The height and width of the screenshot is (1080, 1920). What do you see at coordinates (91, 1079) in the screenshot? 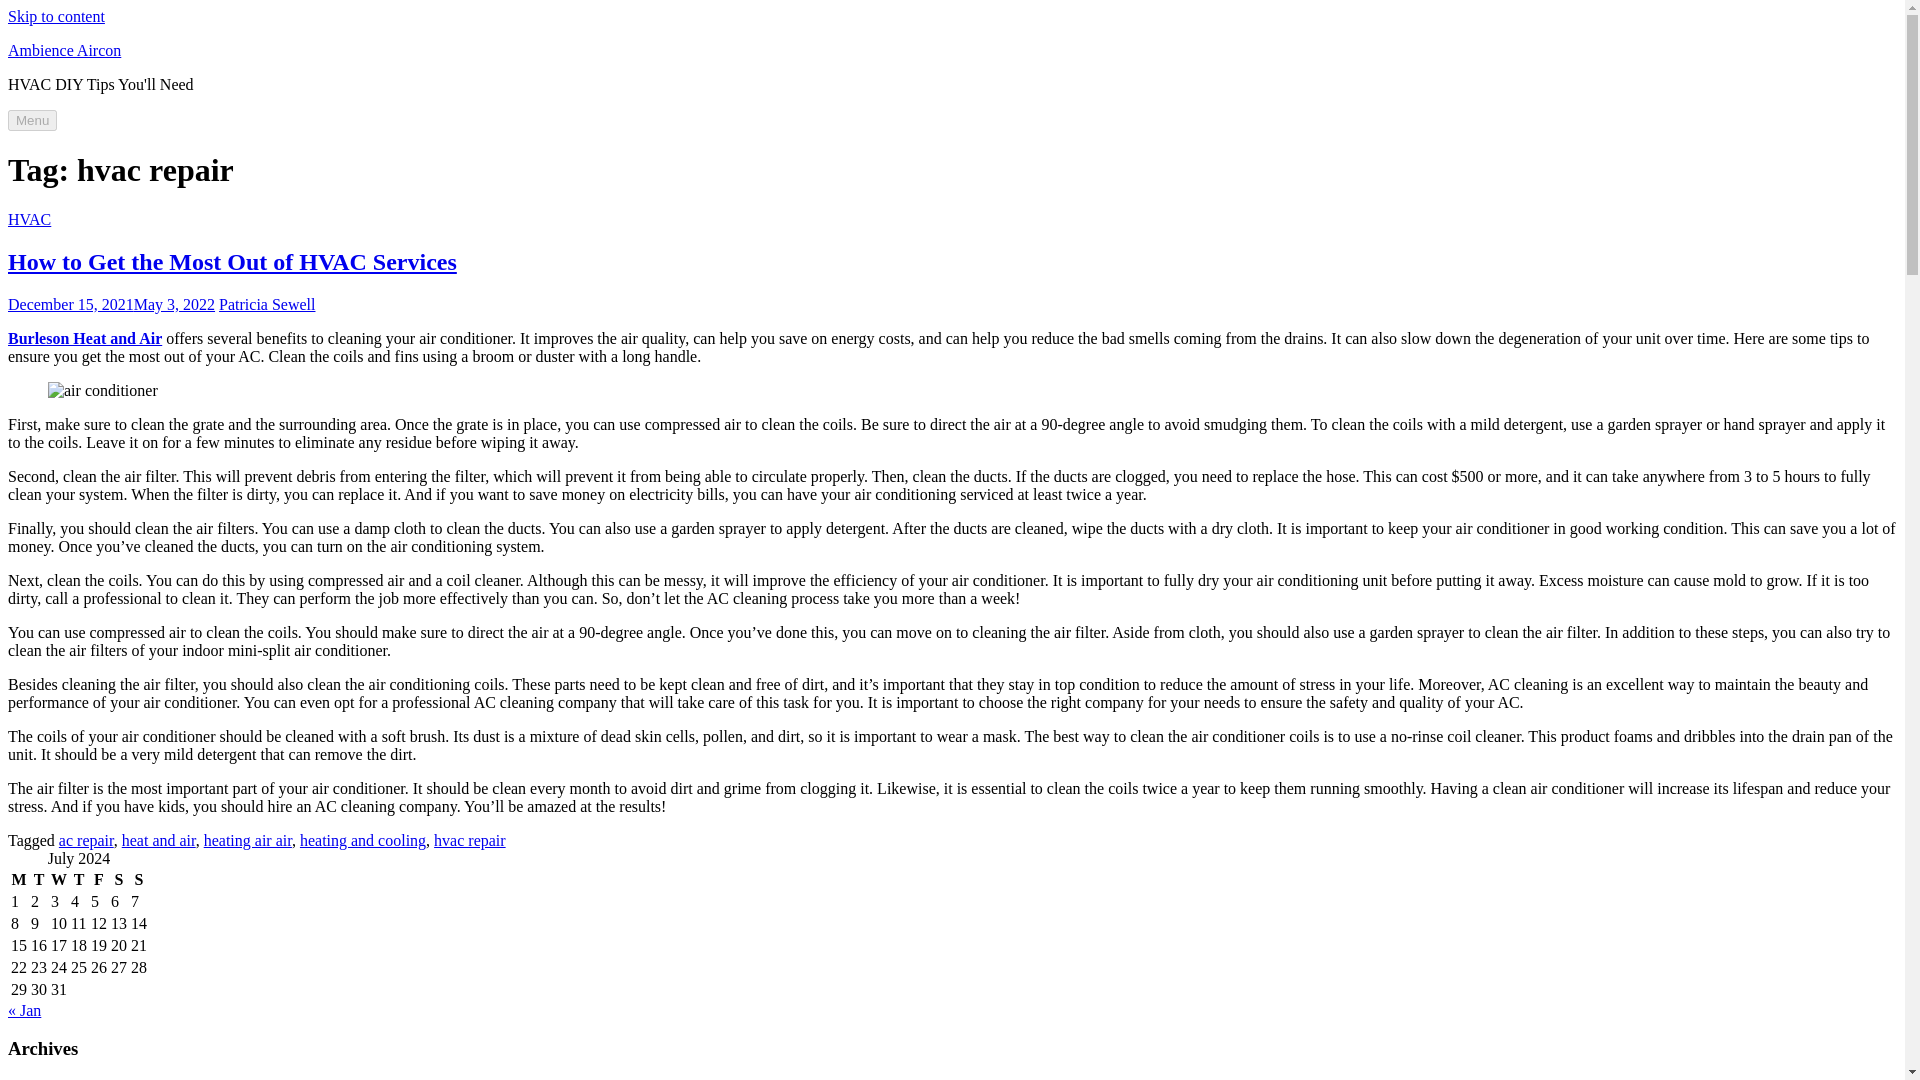
I see `January 2024` at bounding box center [91, 1079].